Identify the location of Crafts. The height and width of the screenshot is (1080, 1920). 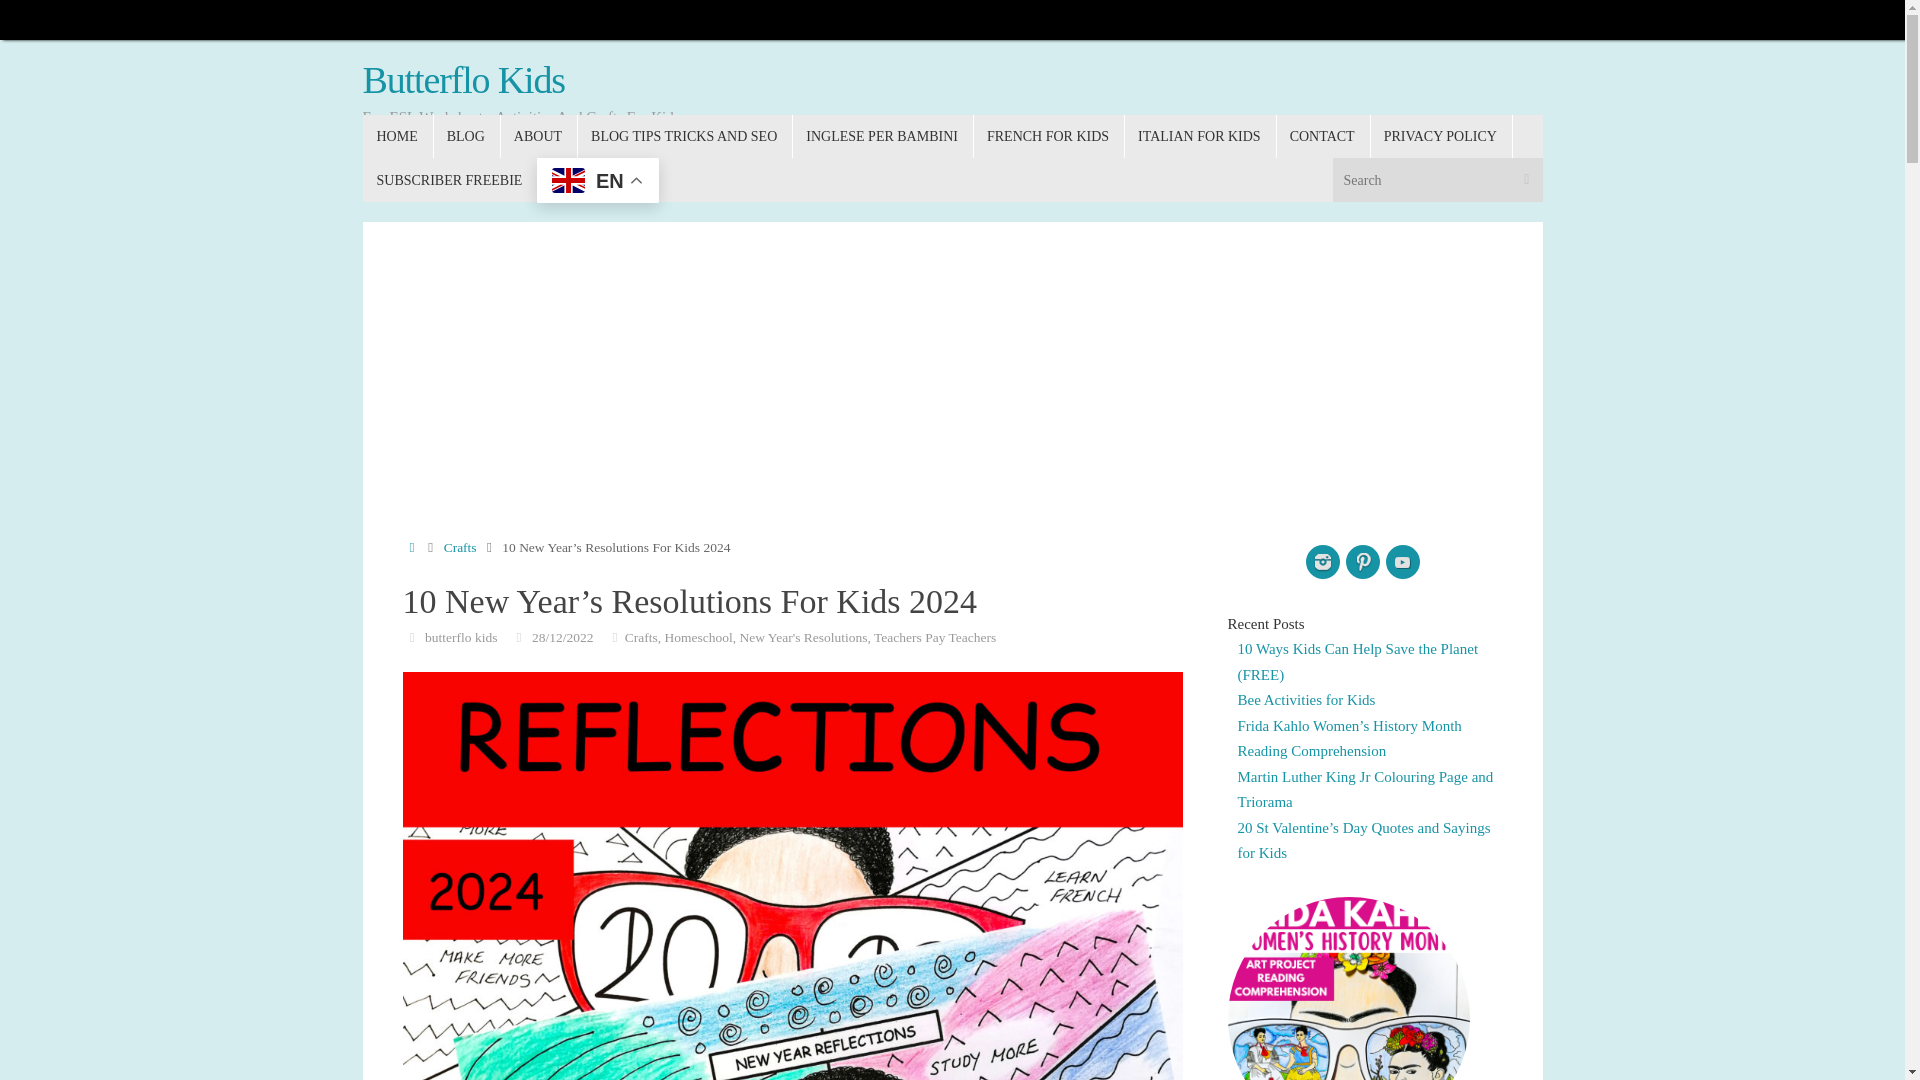
(460, 548).